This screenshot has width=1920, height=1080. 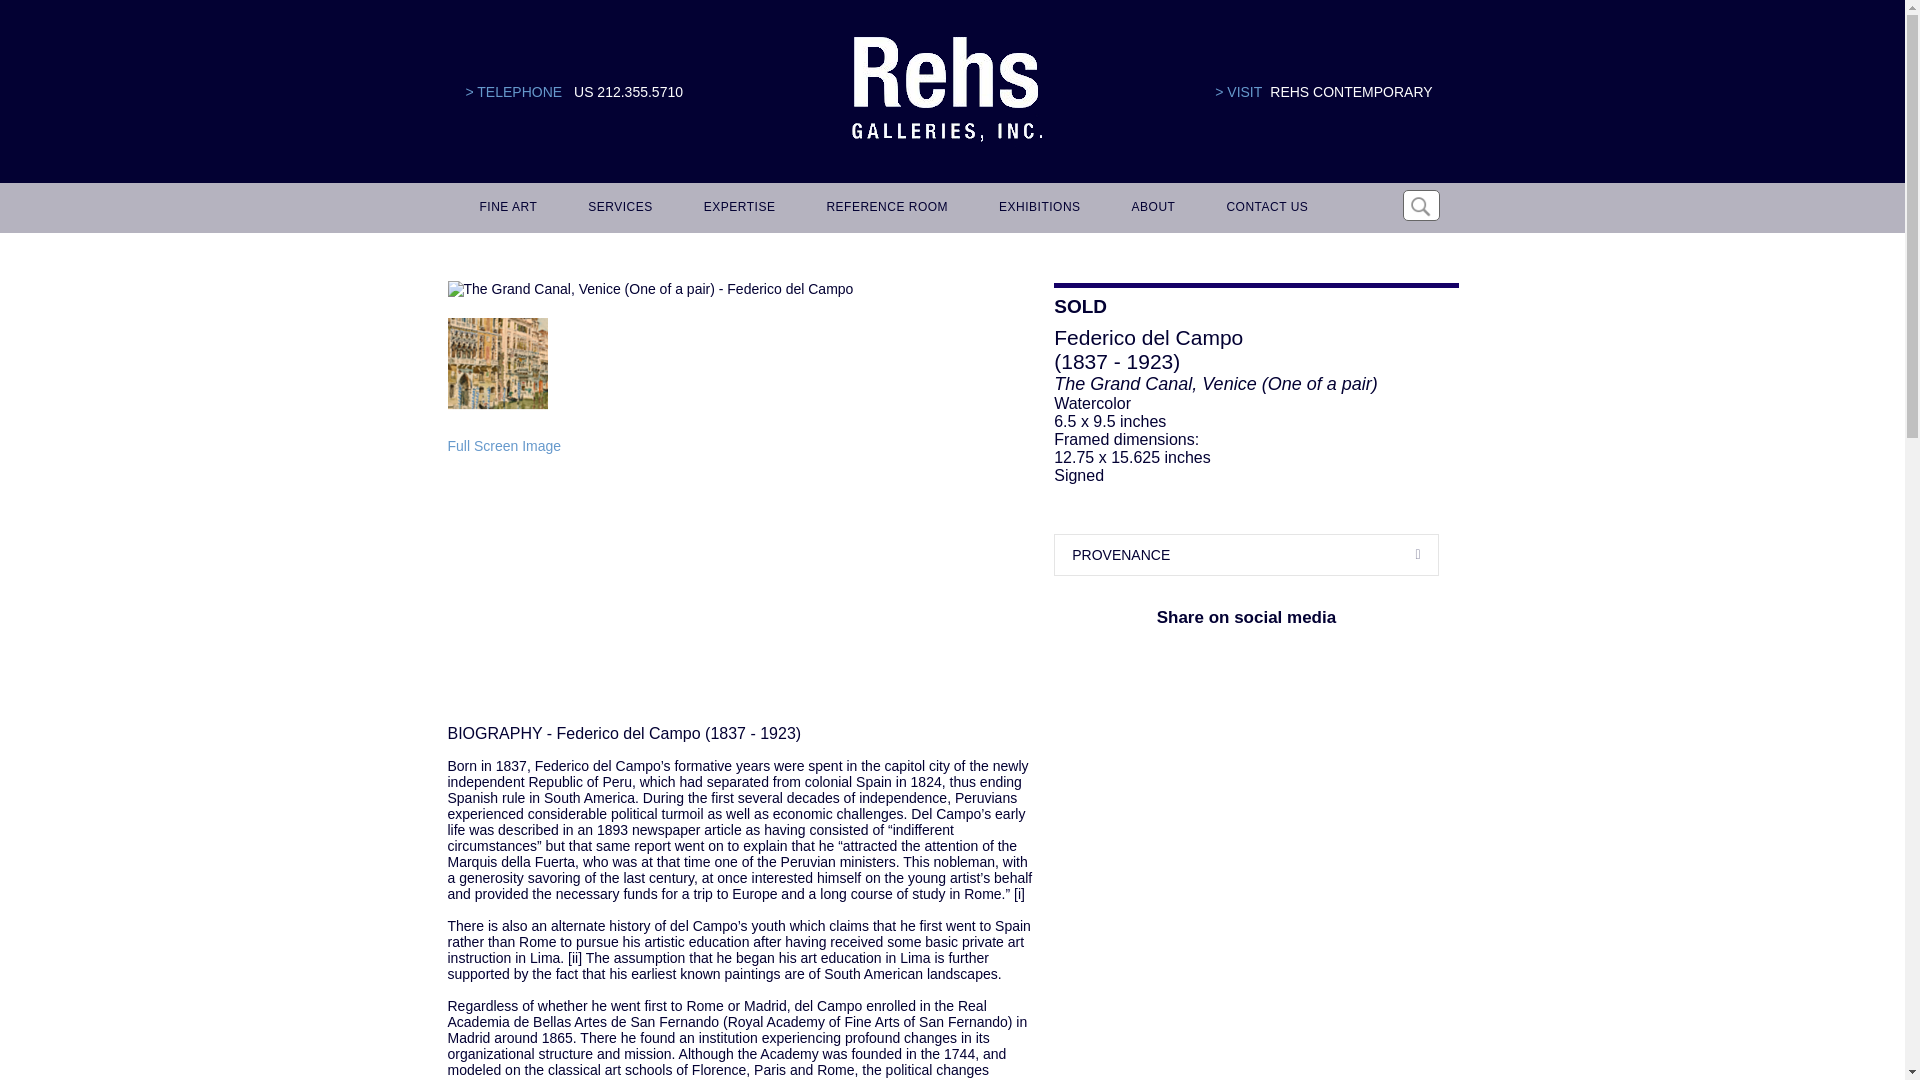 What do you see at coordinates (1263, 208) in the screenshot?
I see `CONTACT US` at bounding box center [1263, 208].